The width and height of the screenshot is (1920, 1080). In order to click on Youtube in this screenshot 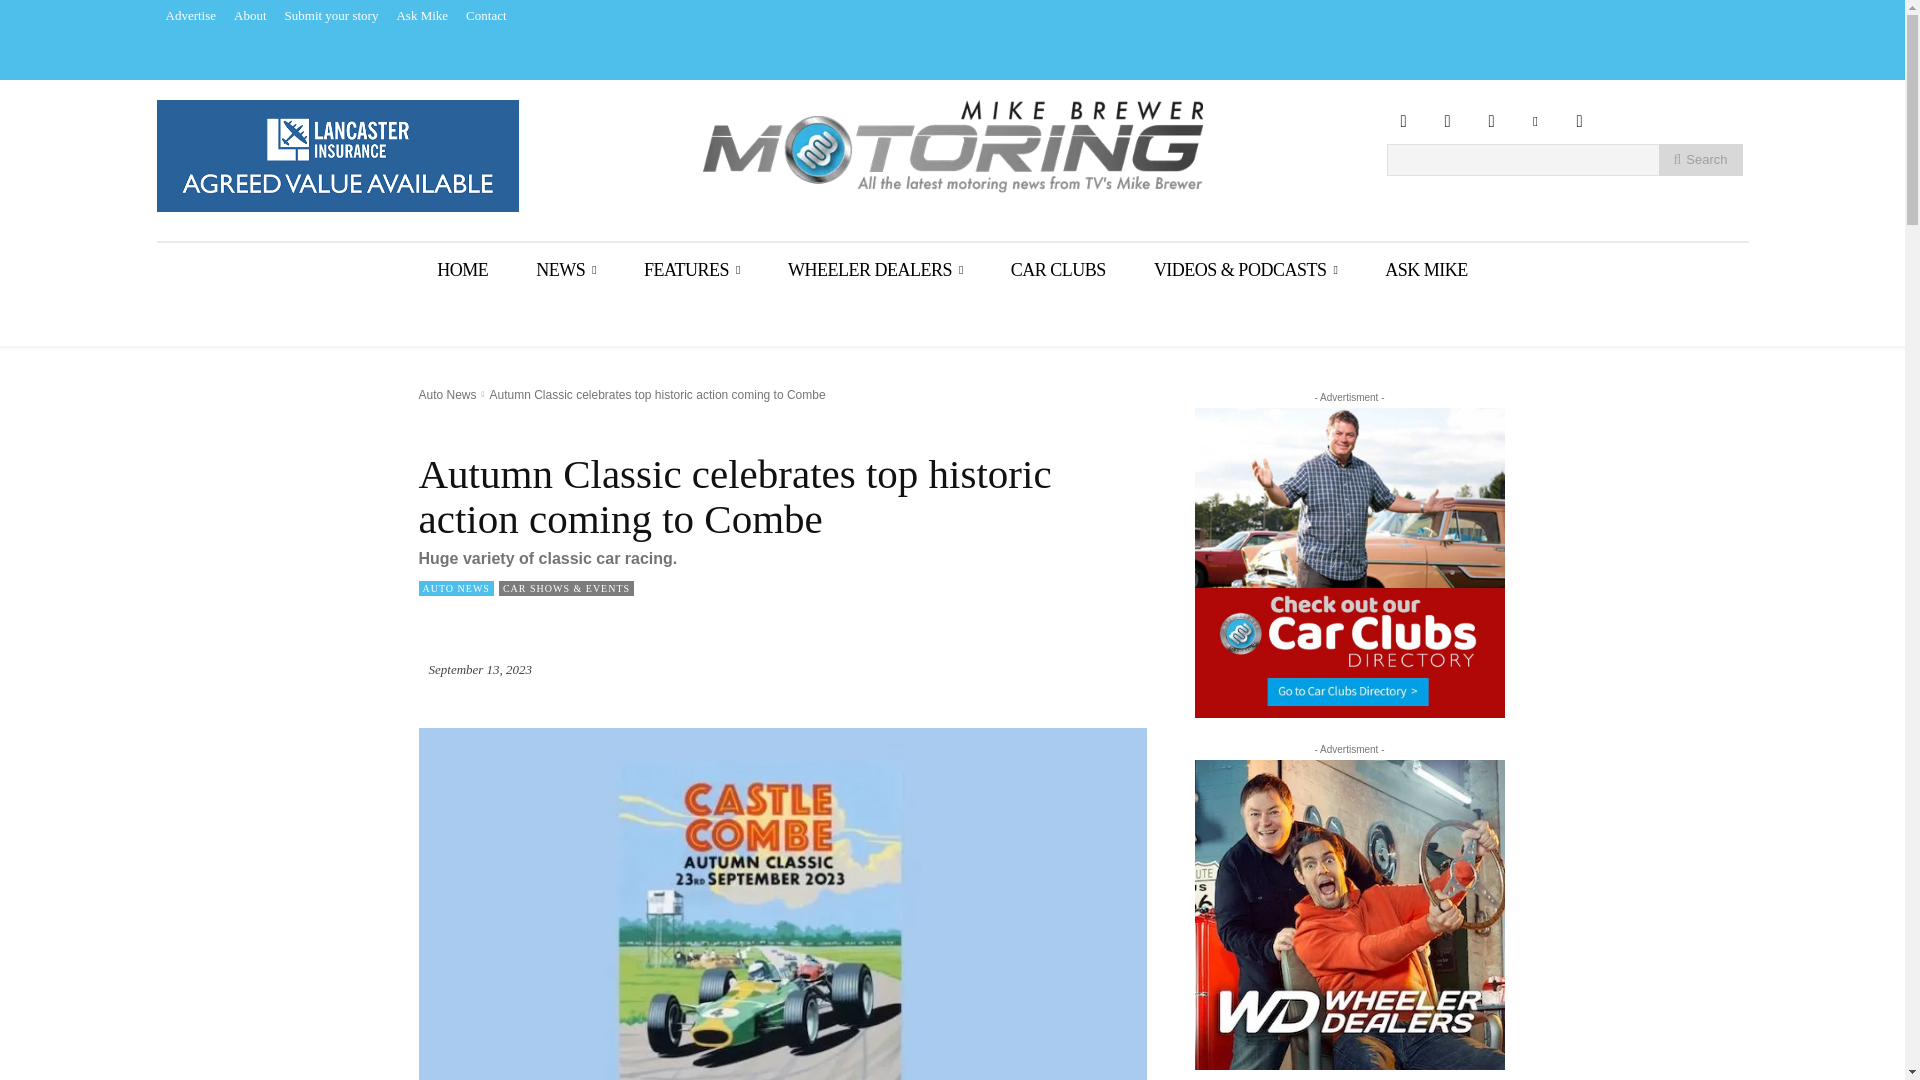, I will do `click(1578, 122)`.